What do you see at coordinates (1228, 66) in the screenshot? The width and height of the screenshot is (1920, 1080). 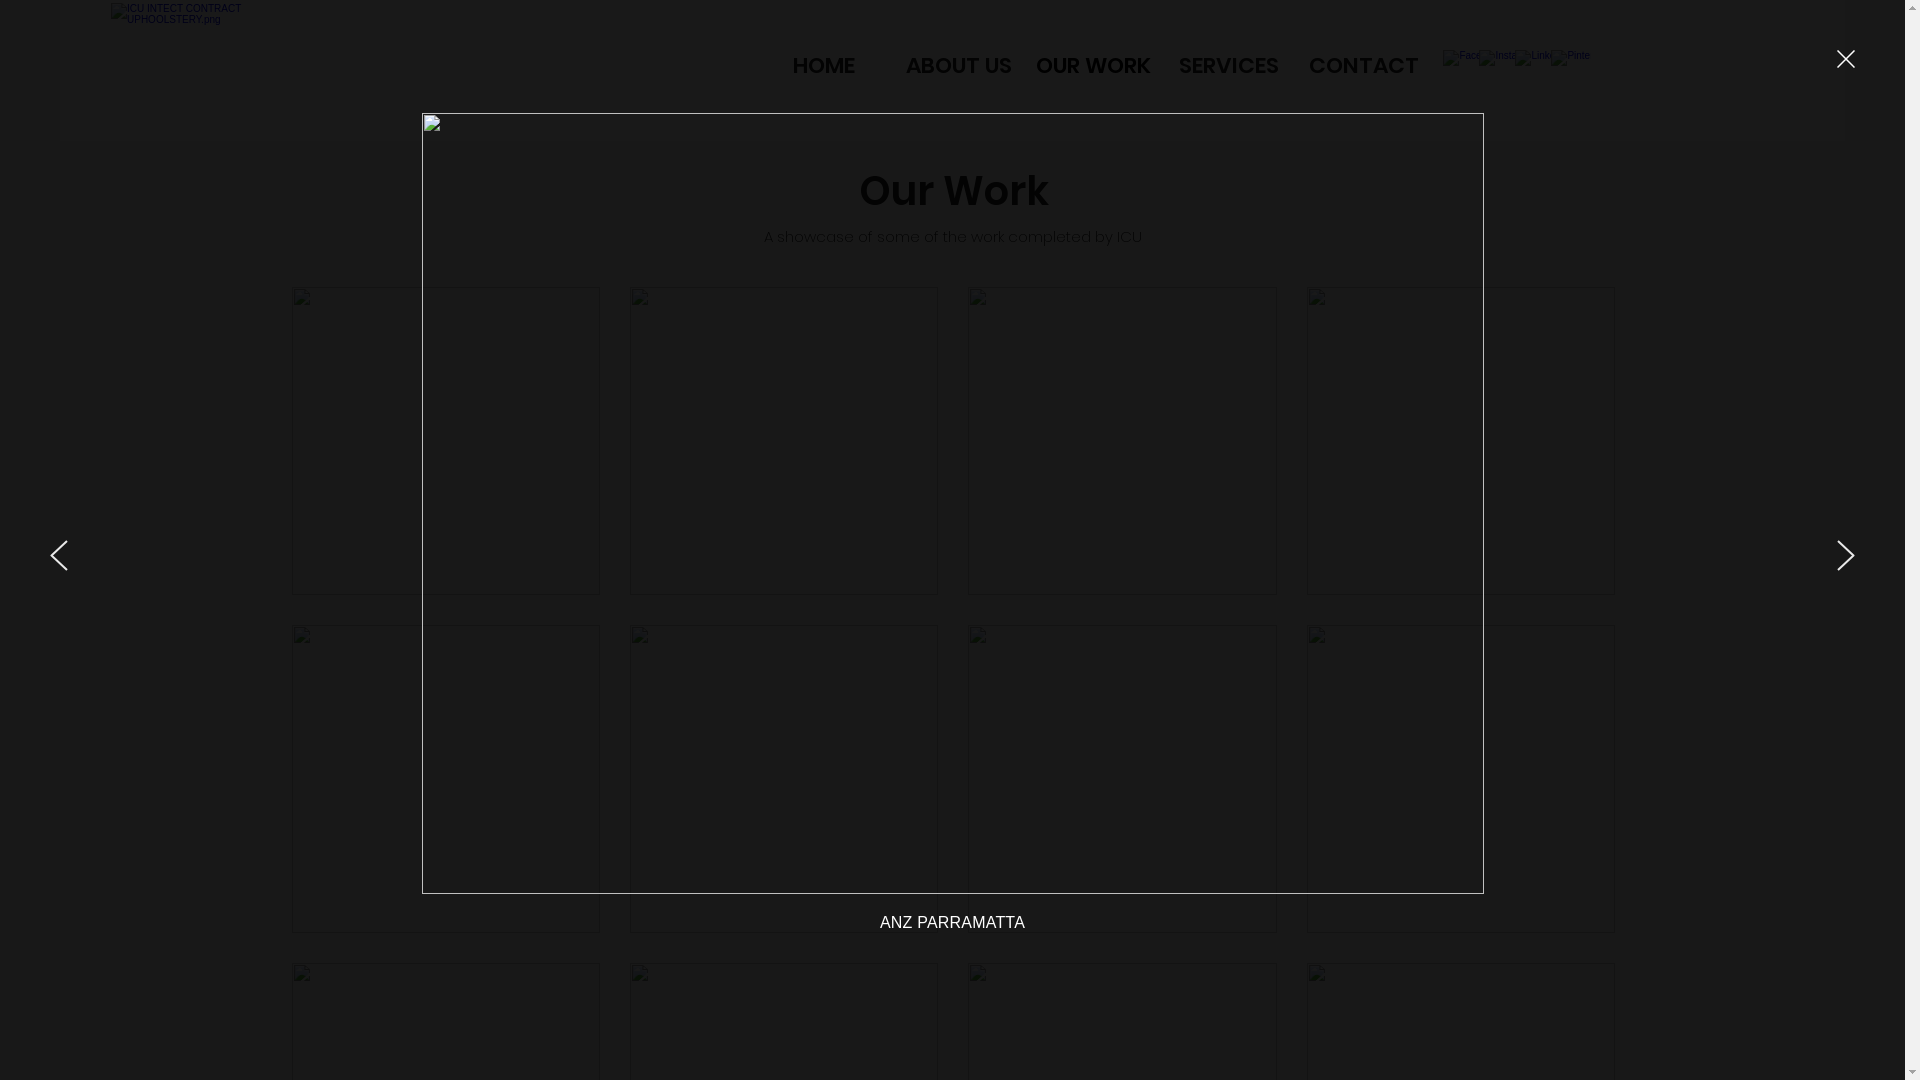 I see `SERVICES` at bounding box center [1228, 66].